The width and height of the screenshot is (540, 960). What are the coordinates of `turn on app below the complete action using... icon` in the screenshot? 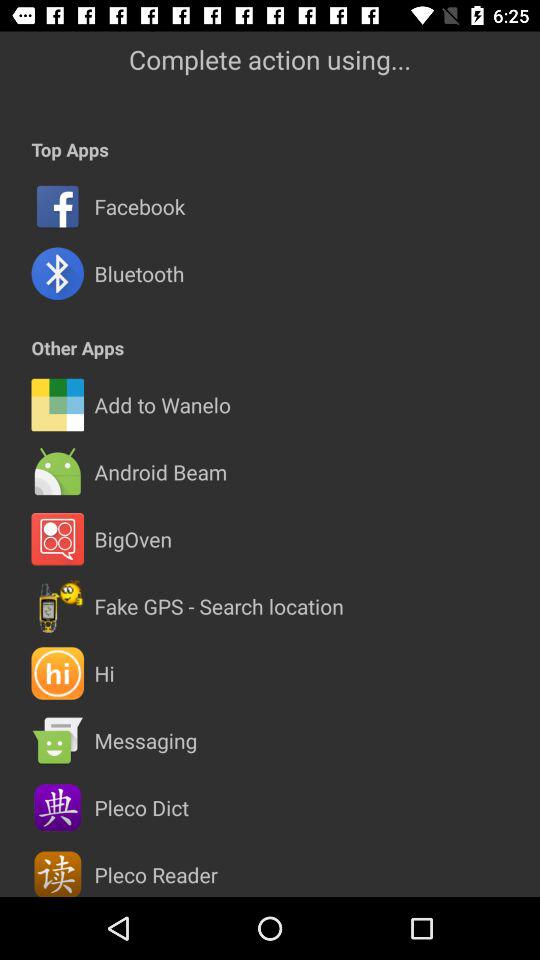 It's located at (70, 150).